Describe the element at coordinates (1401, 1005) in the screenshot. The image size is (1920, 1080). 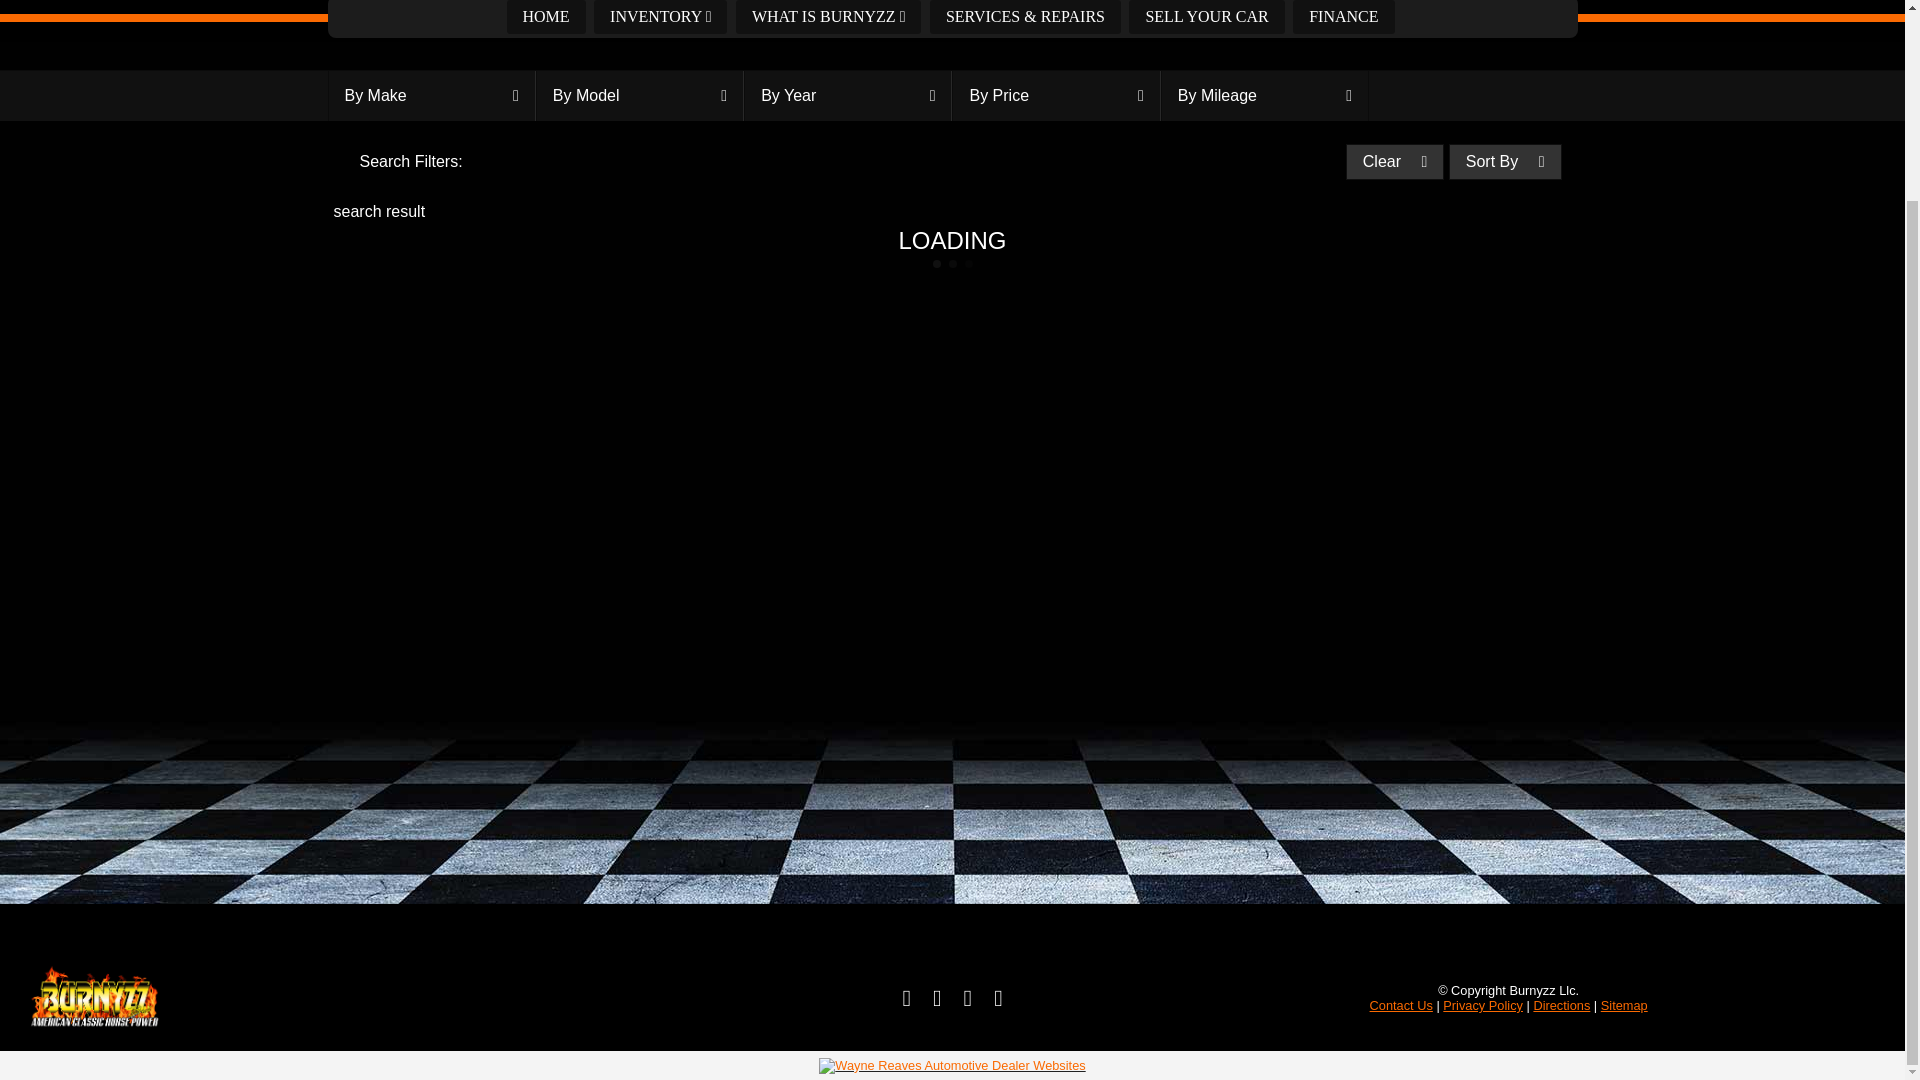
I see `Contact Us` at that location.